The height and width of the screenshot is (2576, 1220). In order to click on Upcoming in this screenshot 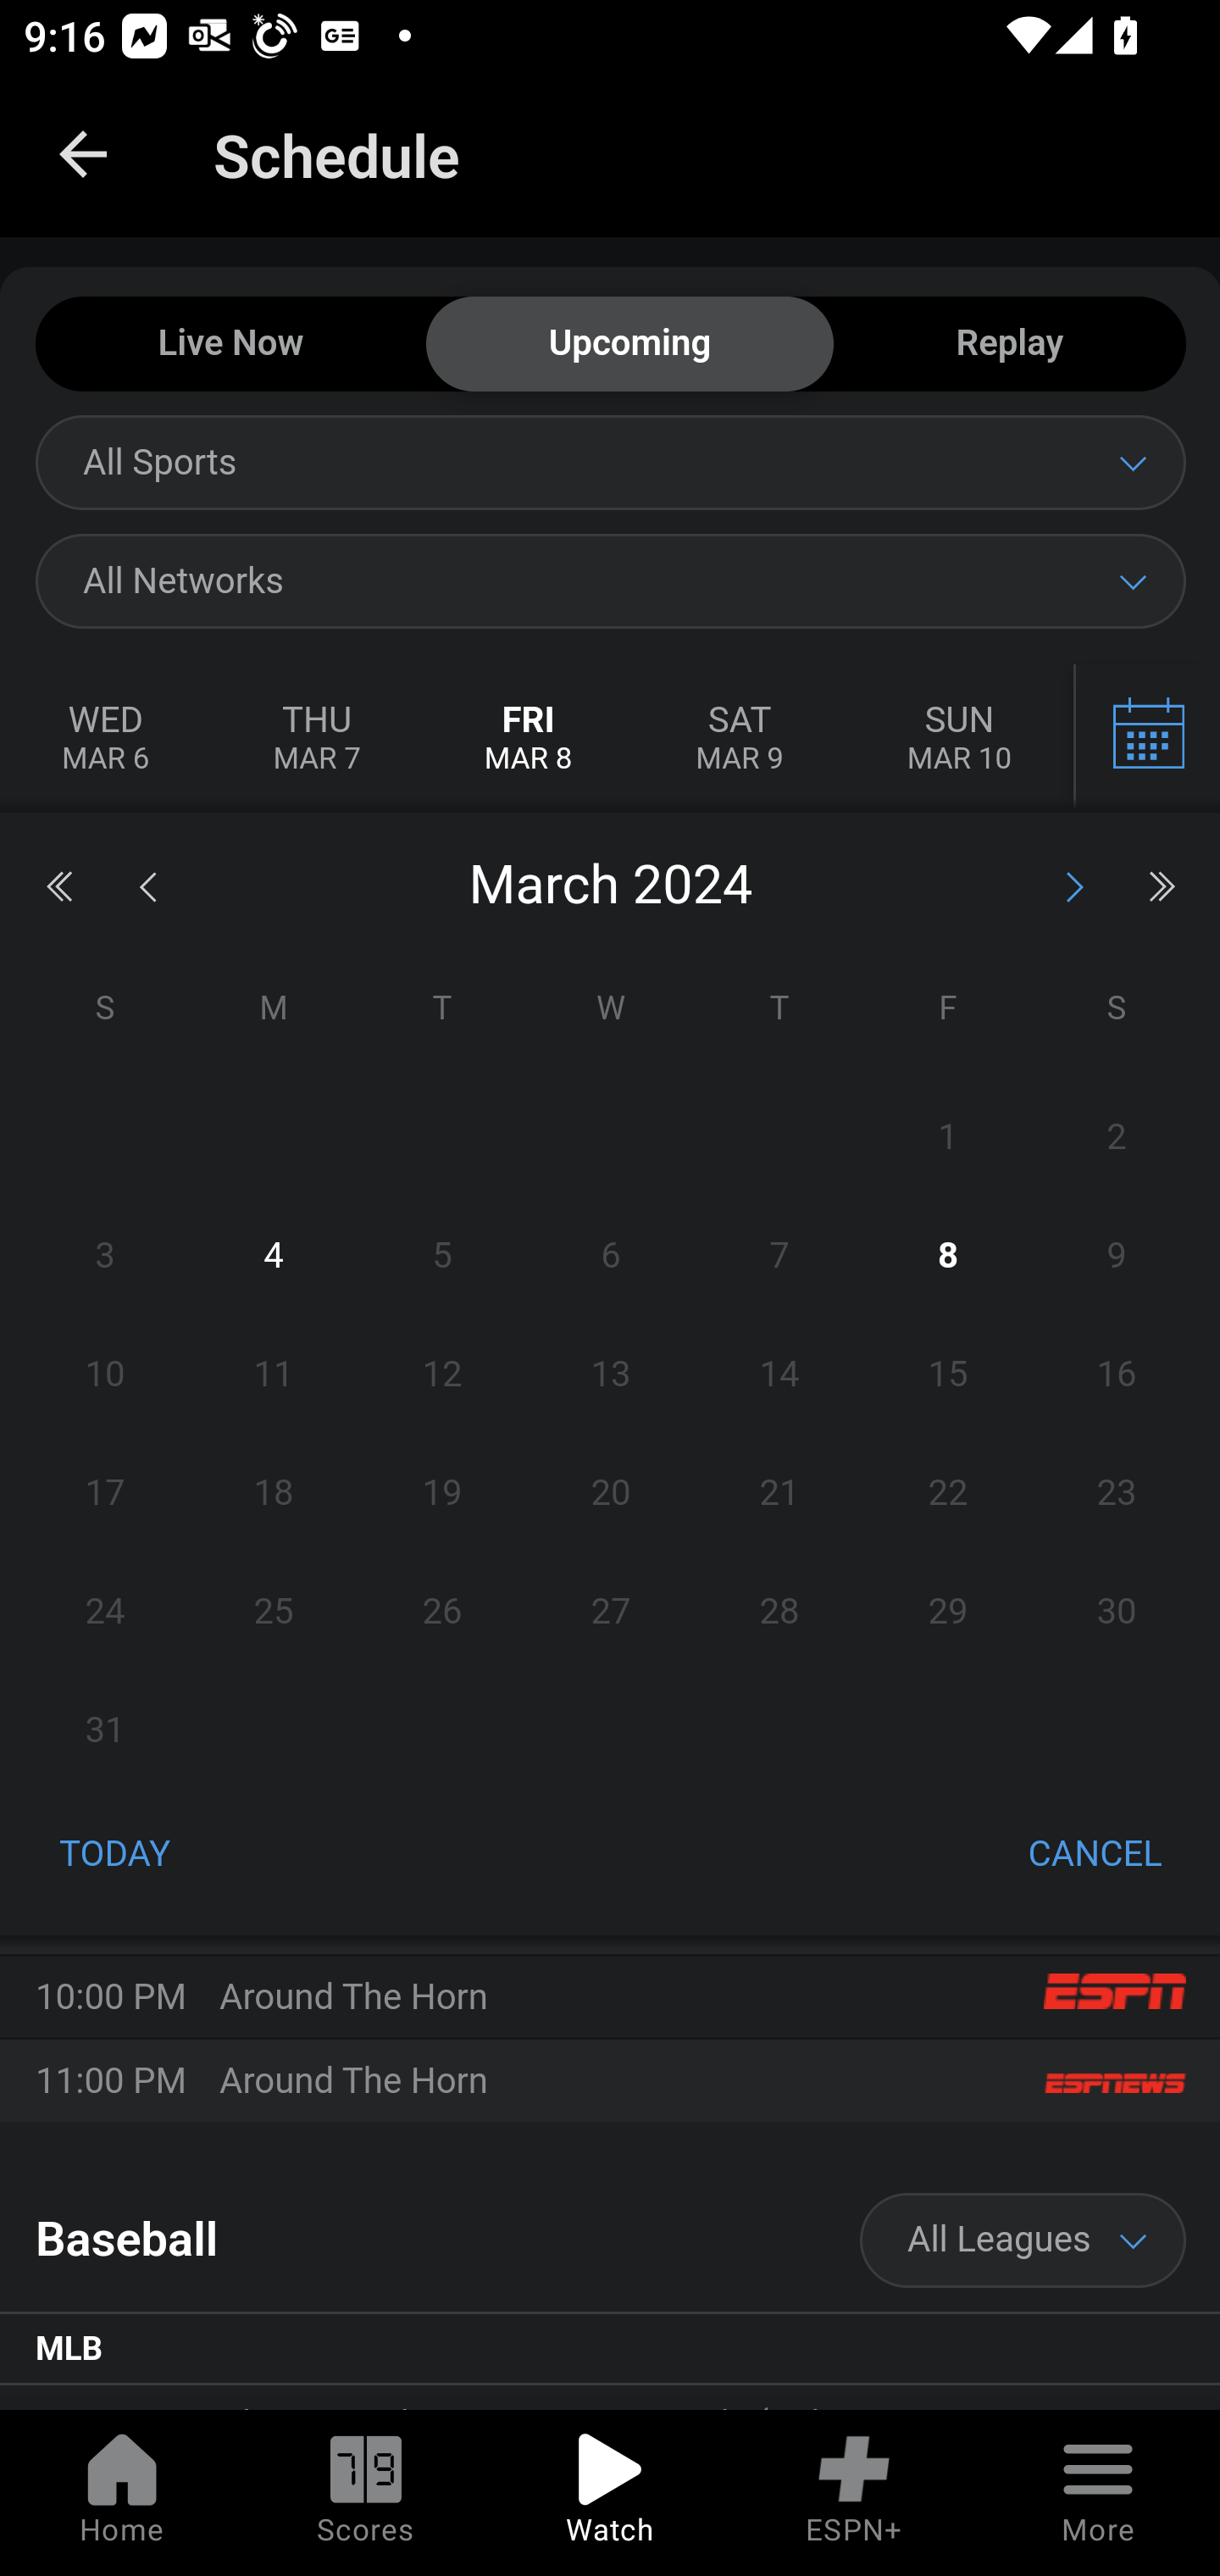, I will do `click(629, 345)`.